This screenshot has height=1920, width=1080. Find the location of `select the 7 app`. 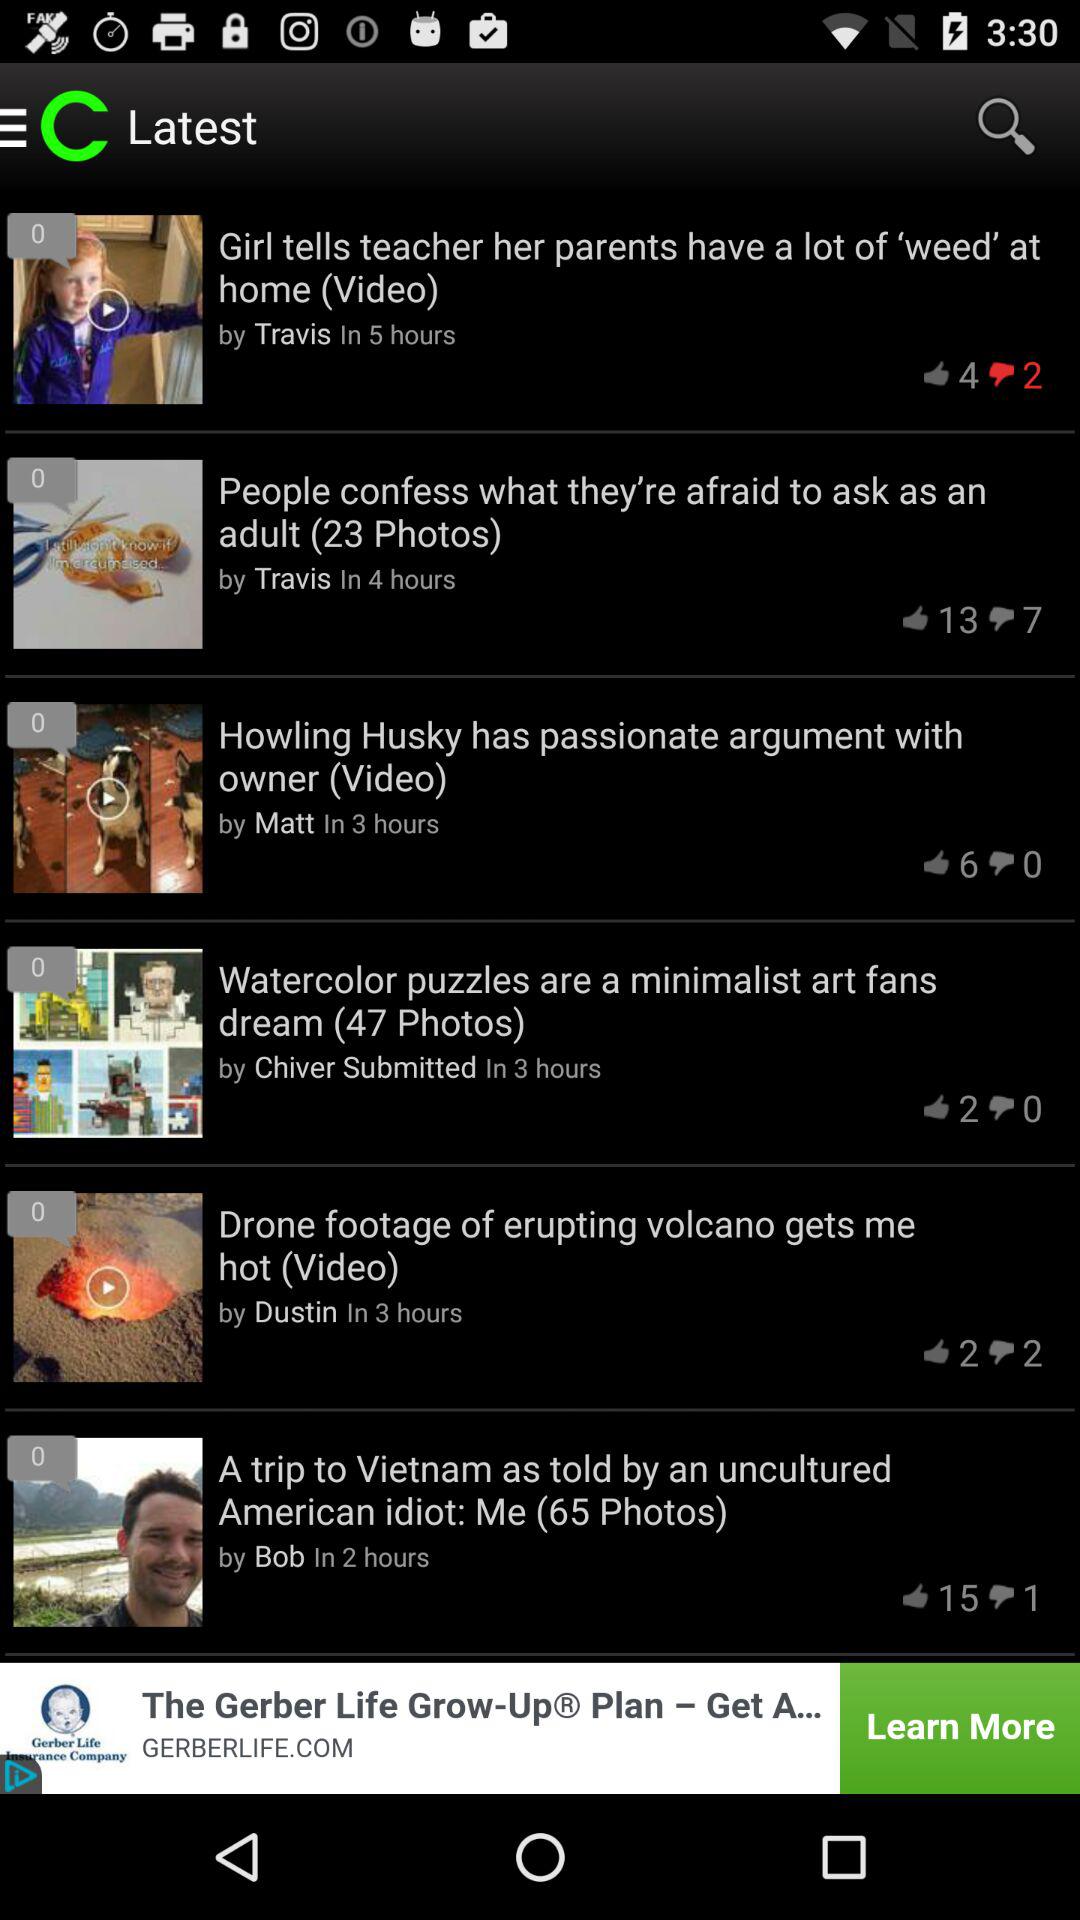

select the 7 app is located at coordinates (1032, 618).